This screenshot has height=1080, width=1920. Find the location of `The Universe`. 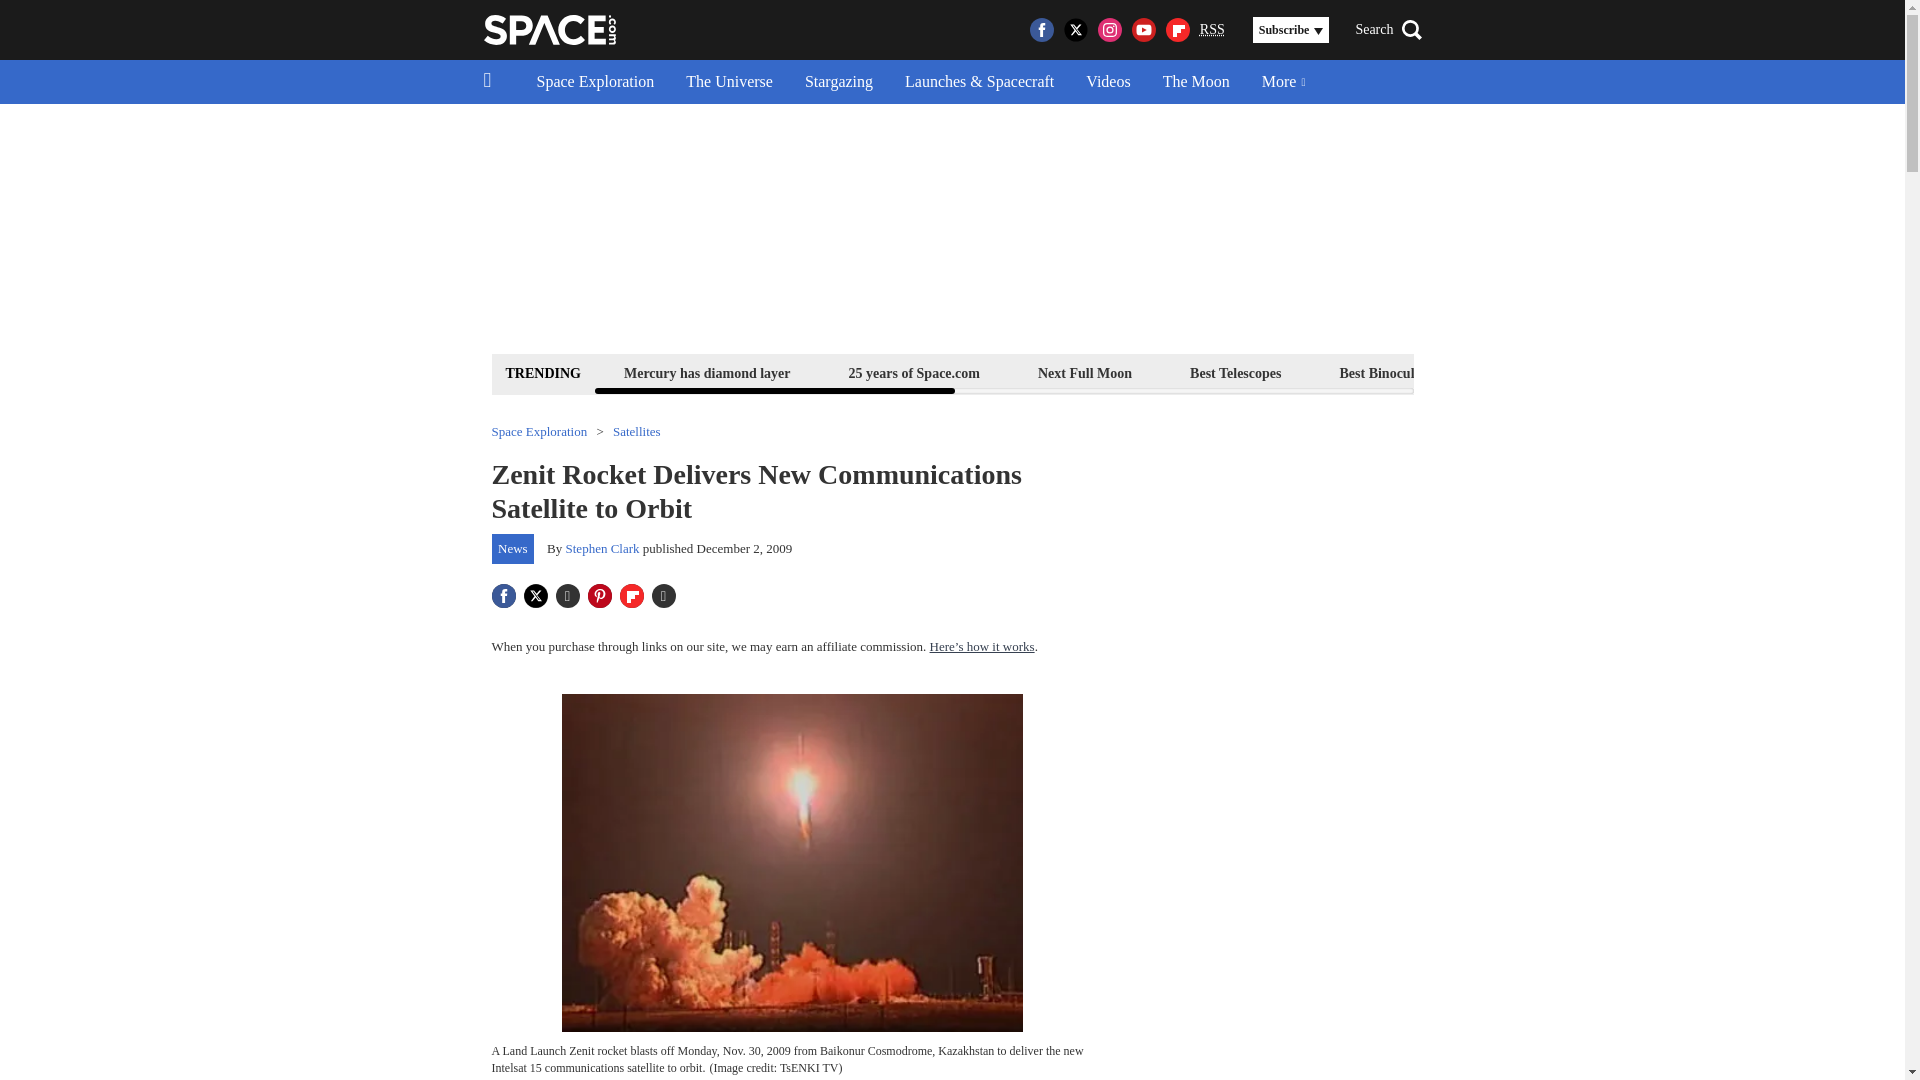

The Universe is located at coordinates (730, 82).